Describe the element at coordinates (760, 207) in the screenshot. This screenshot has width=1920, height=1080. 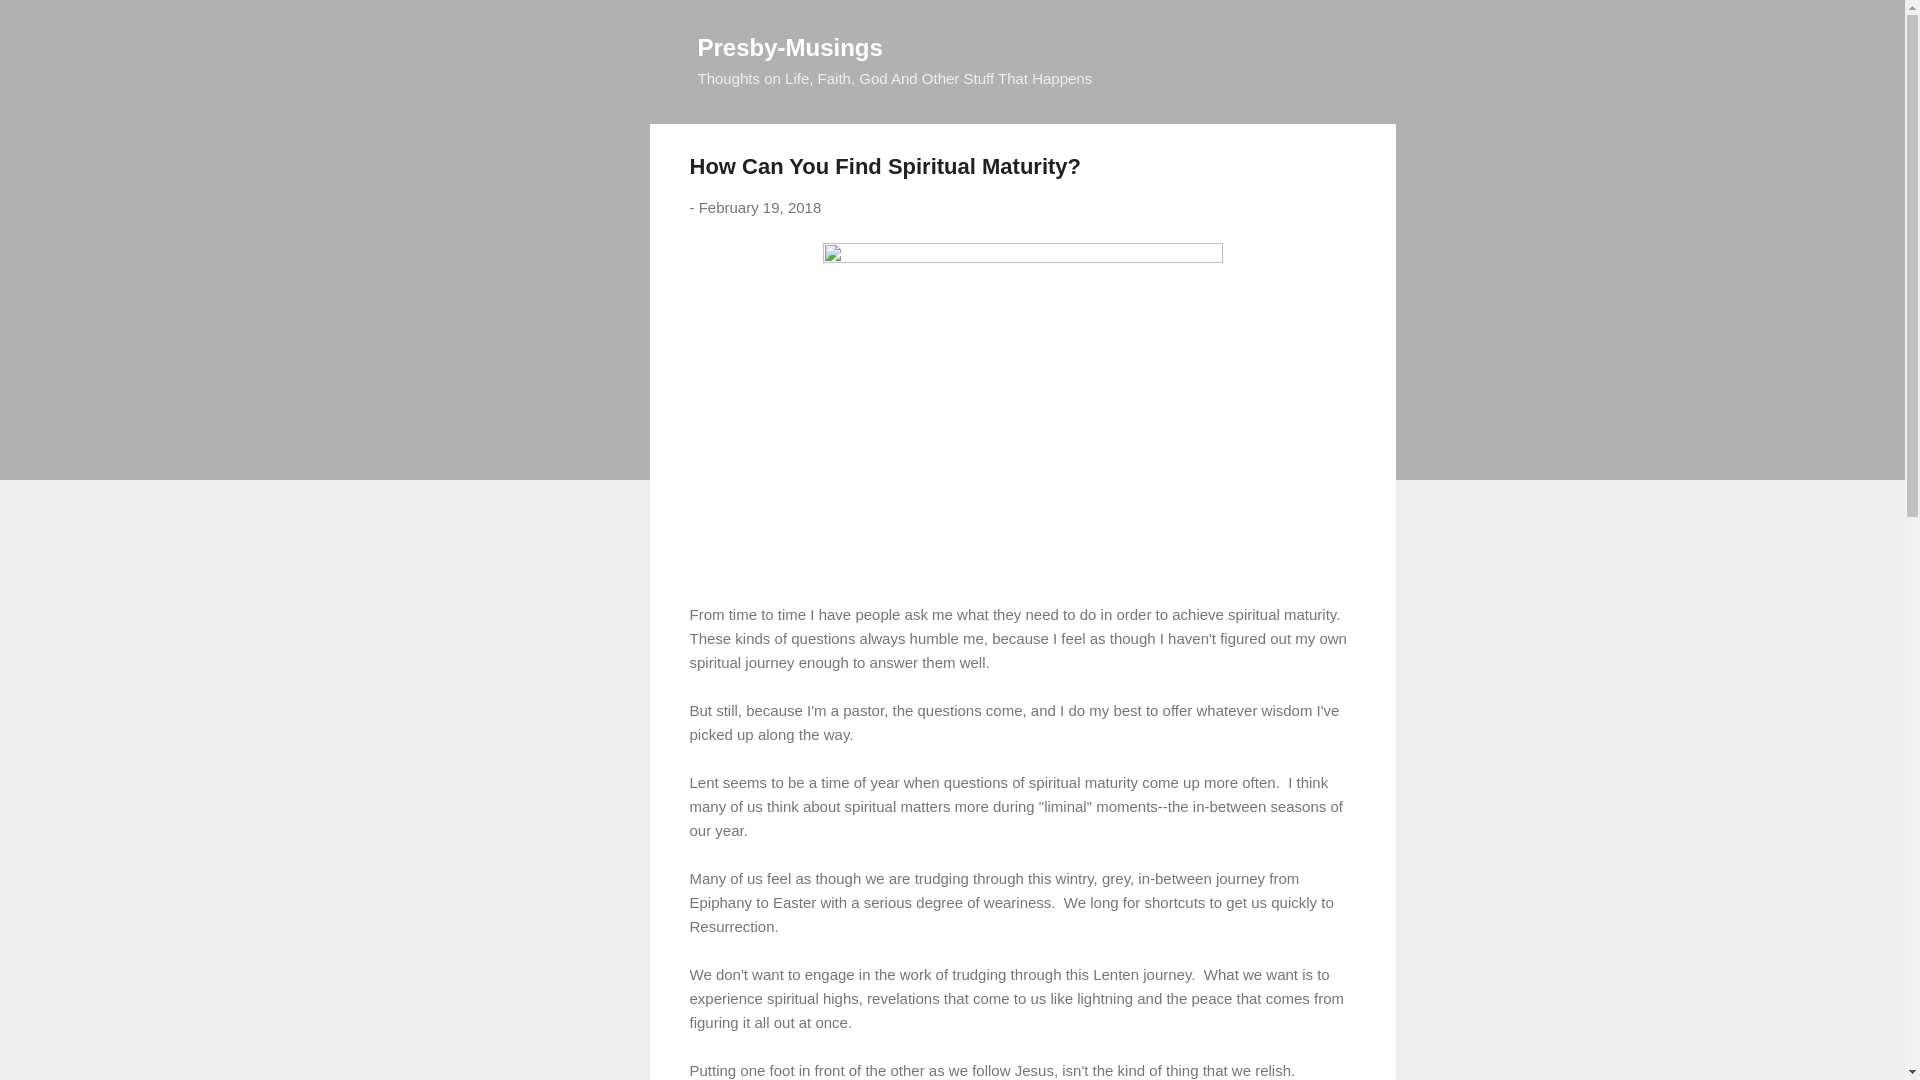
I see `permanent link` at that location.